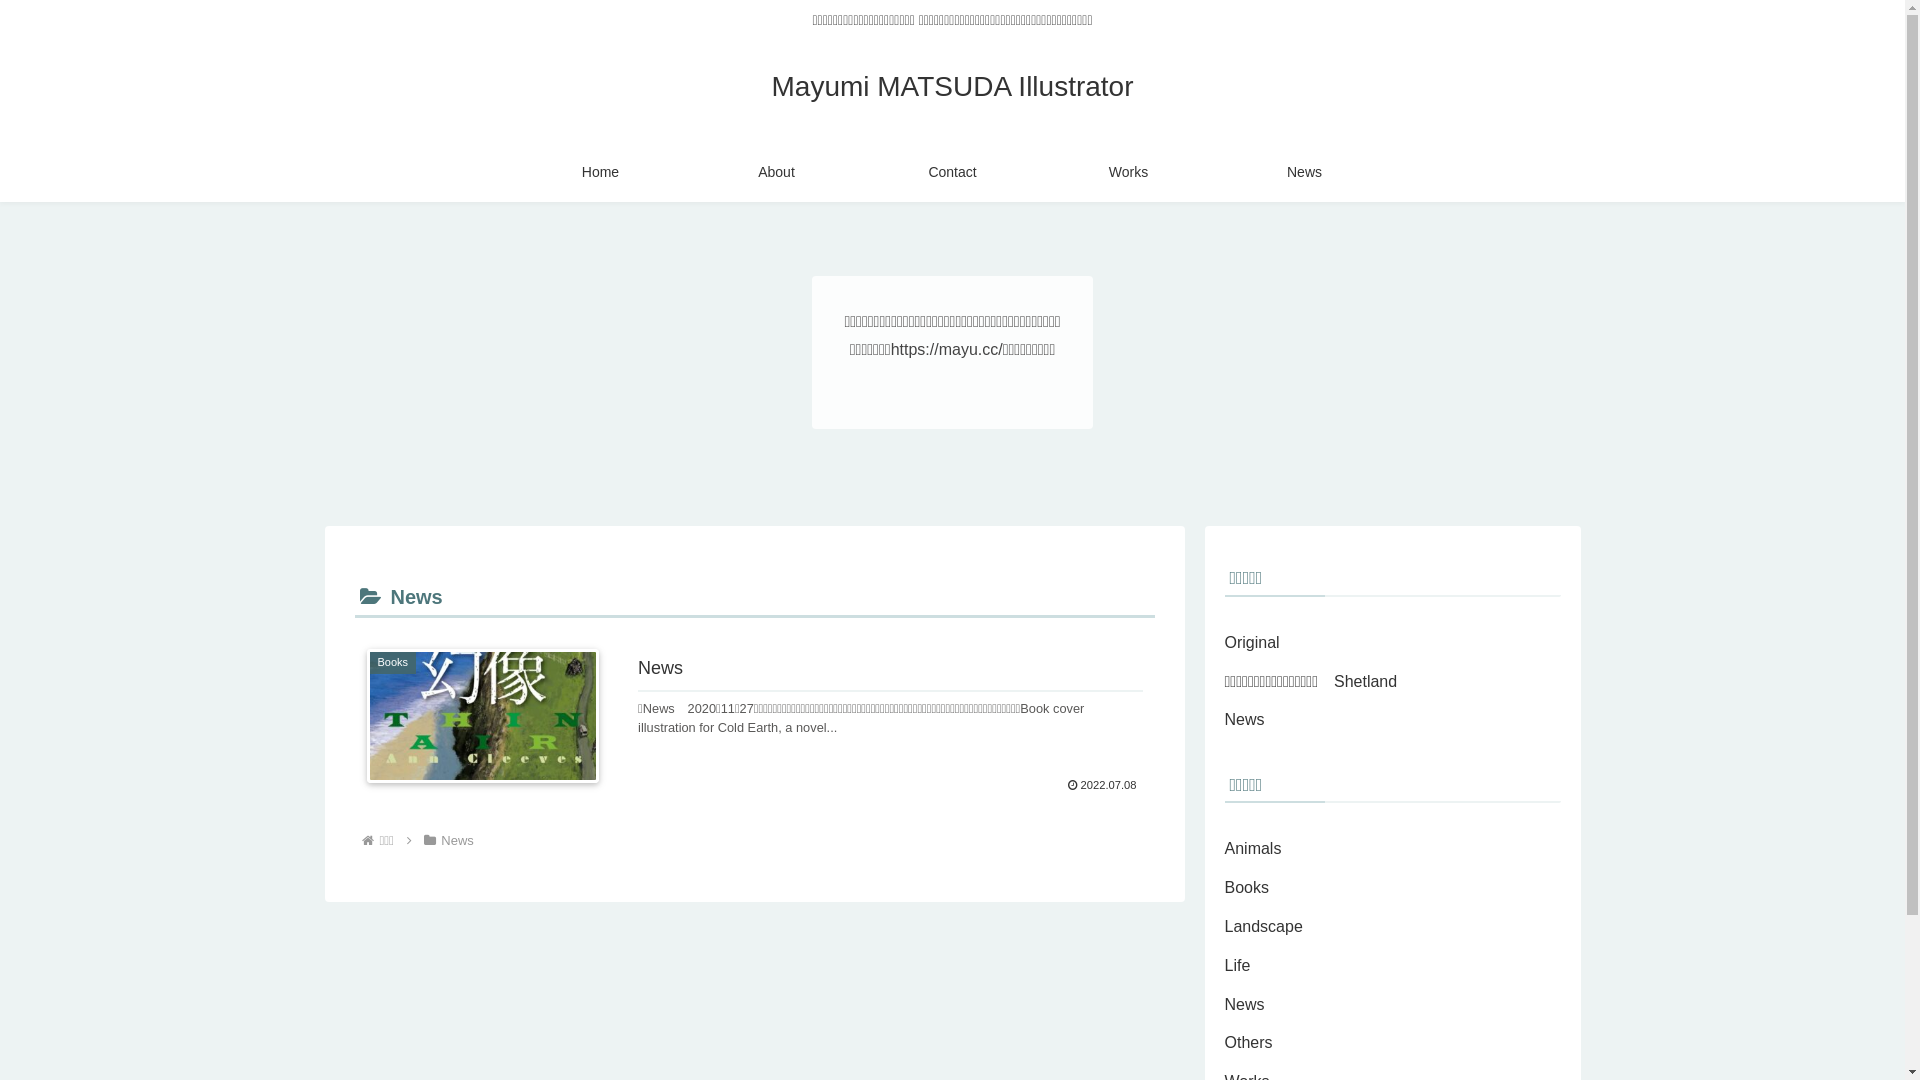  What do you see at coordinates (600, 172) in the screenshot?
I see `Home` at bounding box center [600, 172].